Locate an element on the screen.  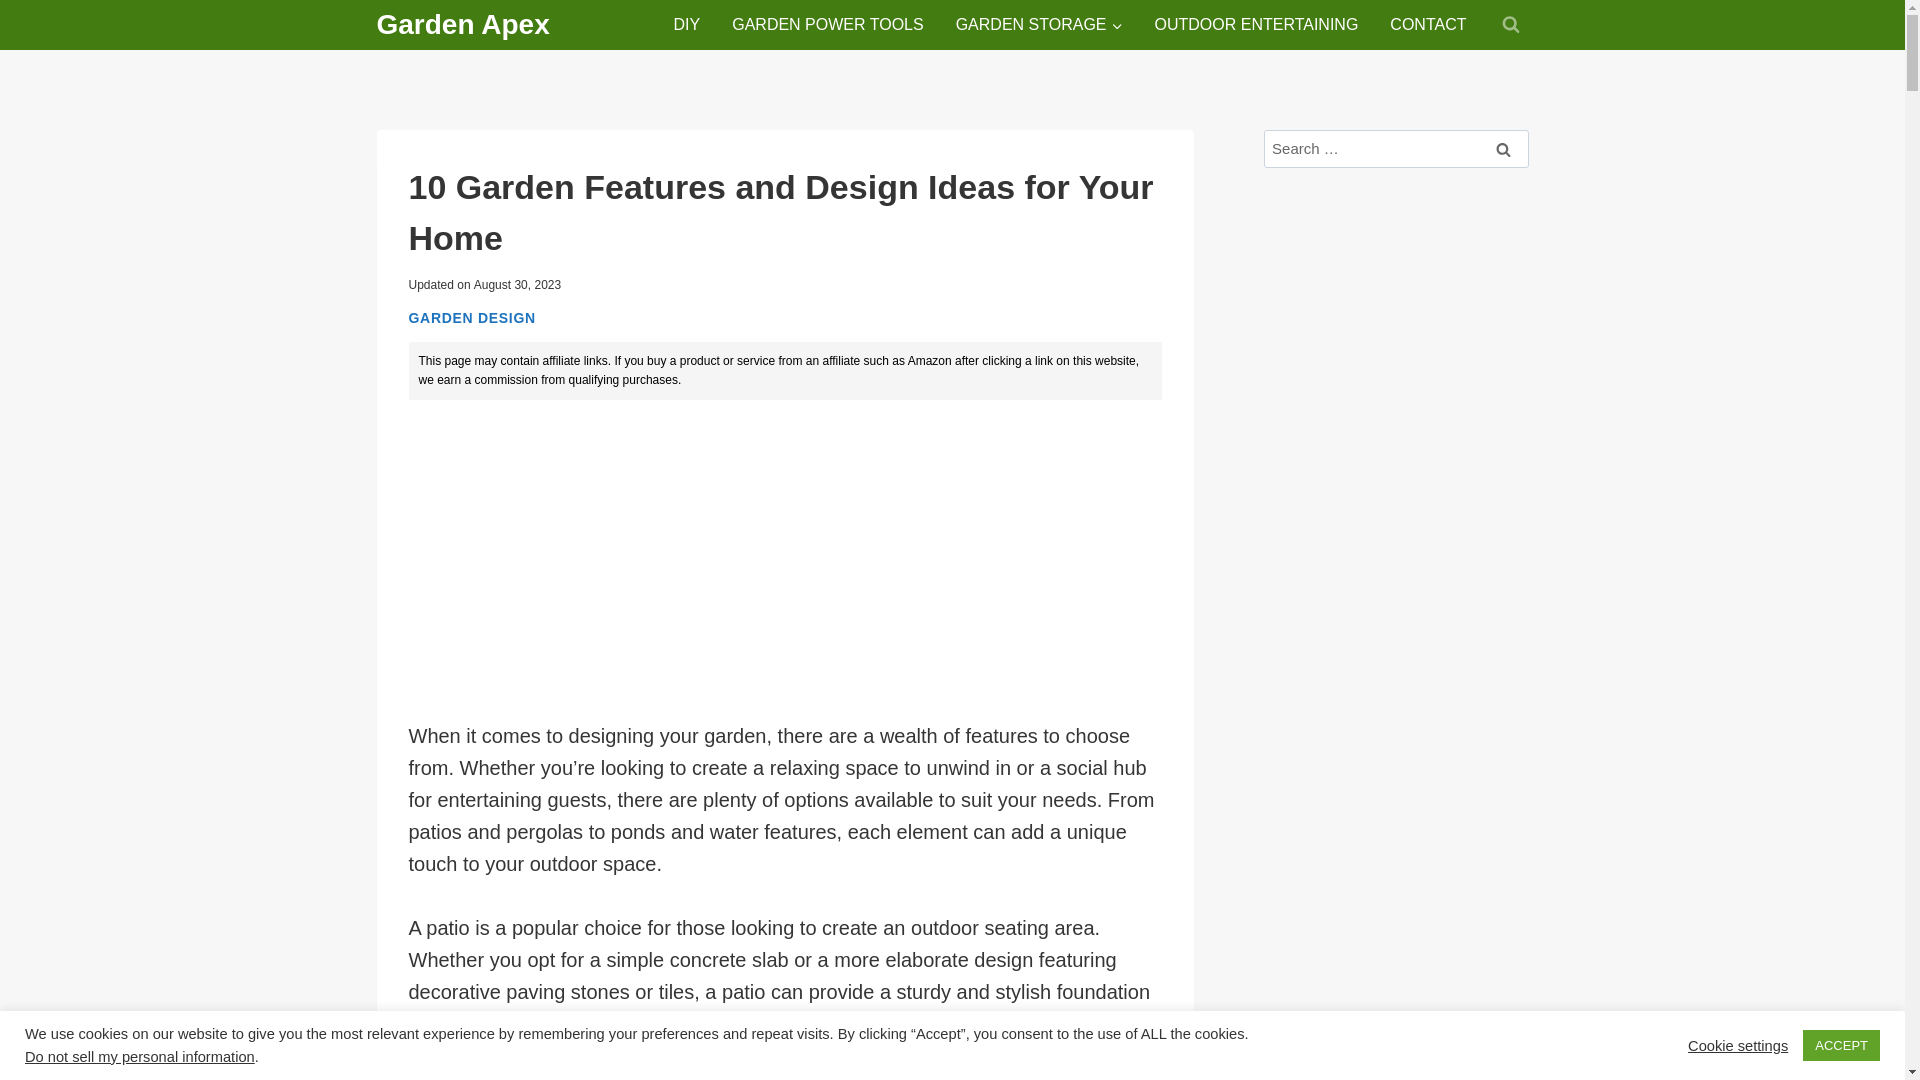
DIY is located at coordinates (687, 25).